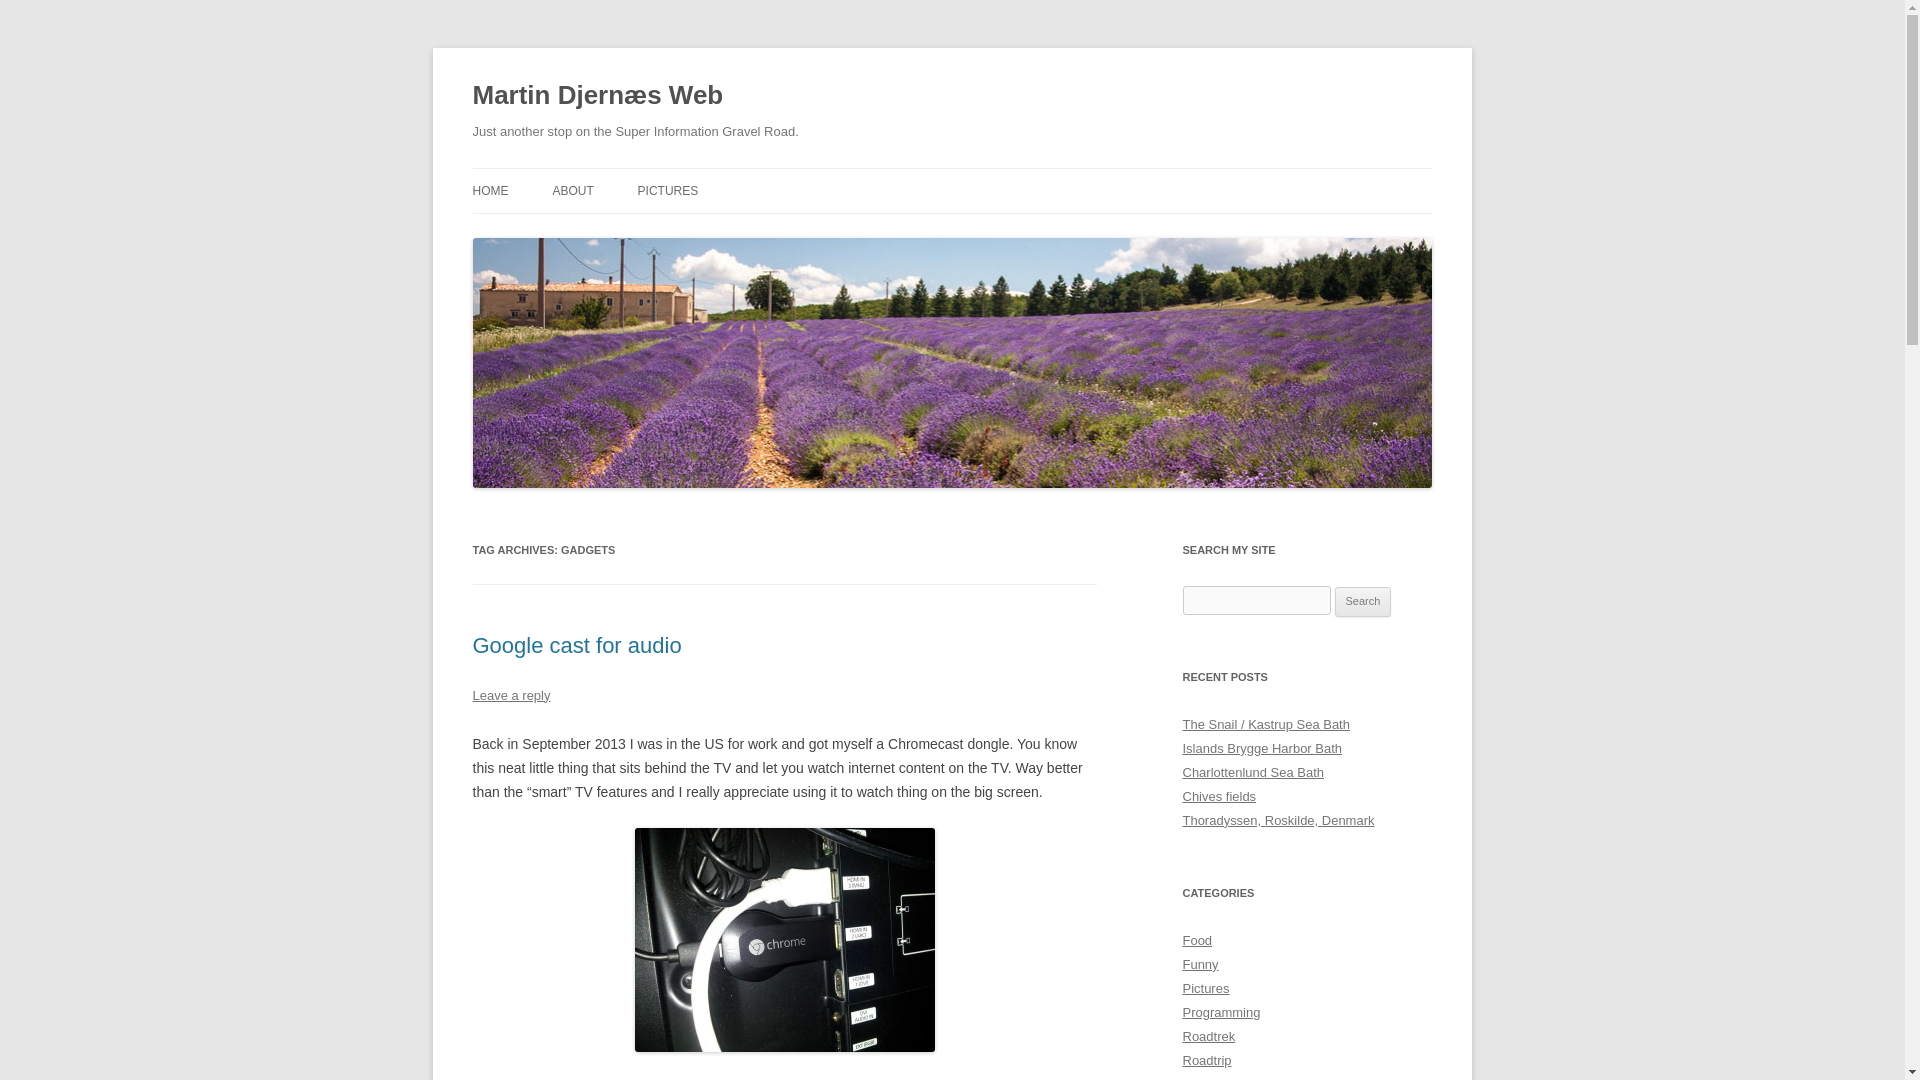  Describe the element at coordinates (572, 190) in the screenshot. I see `ABOUT` at that location.